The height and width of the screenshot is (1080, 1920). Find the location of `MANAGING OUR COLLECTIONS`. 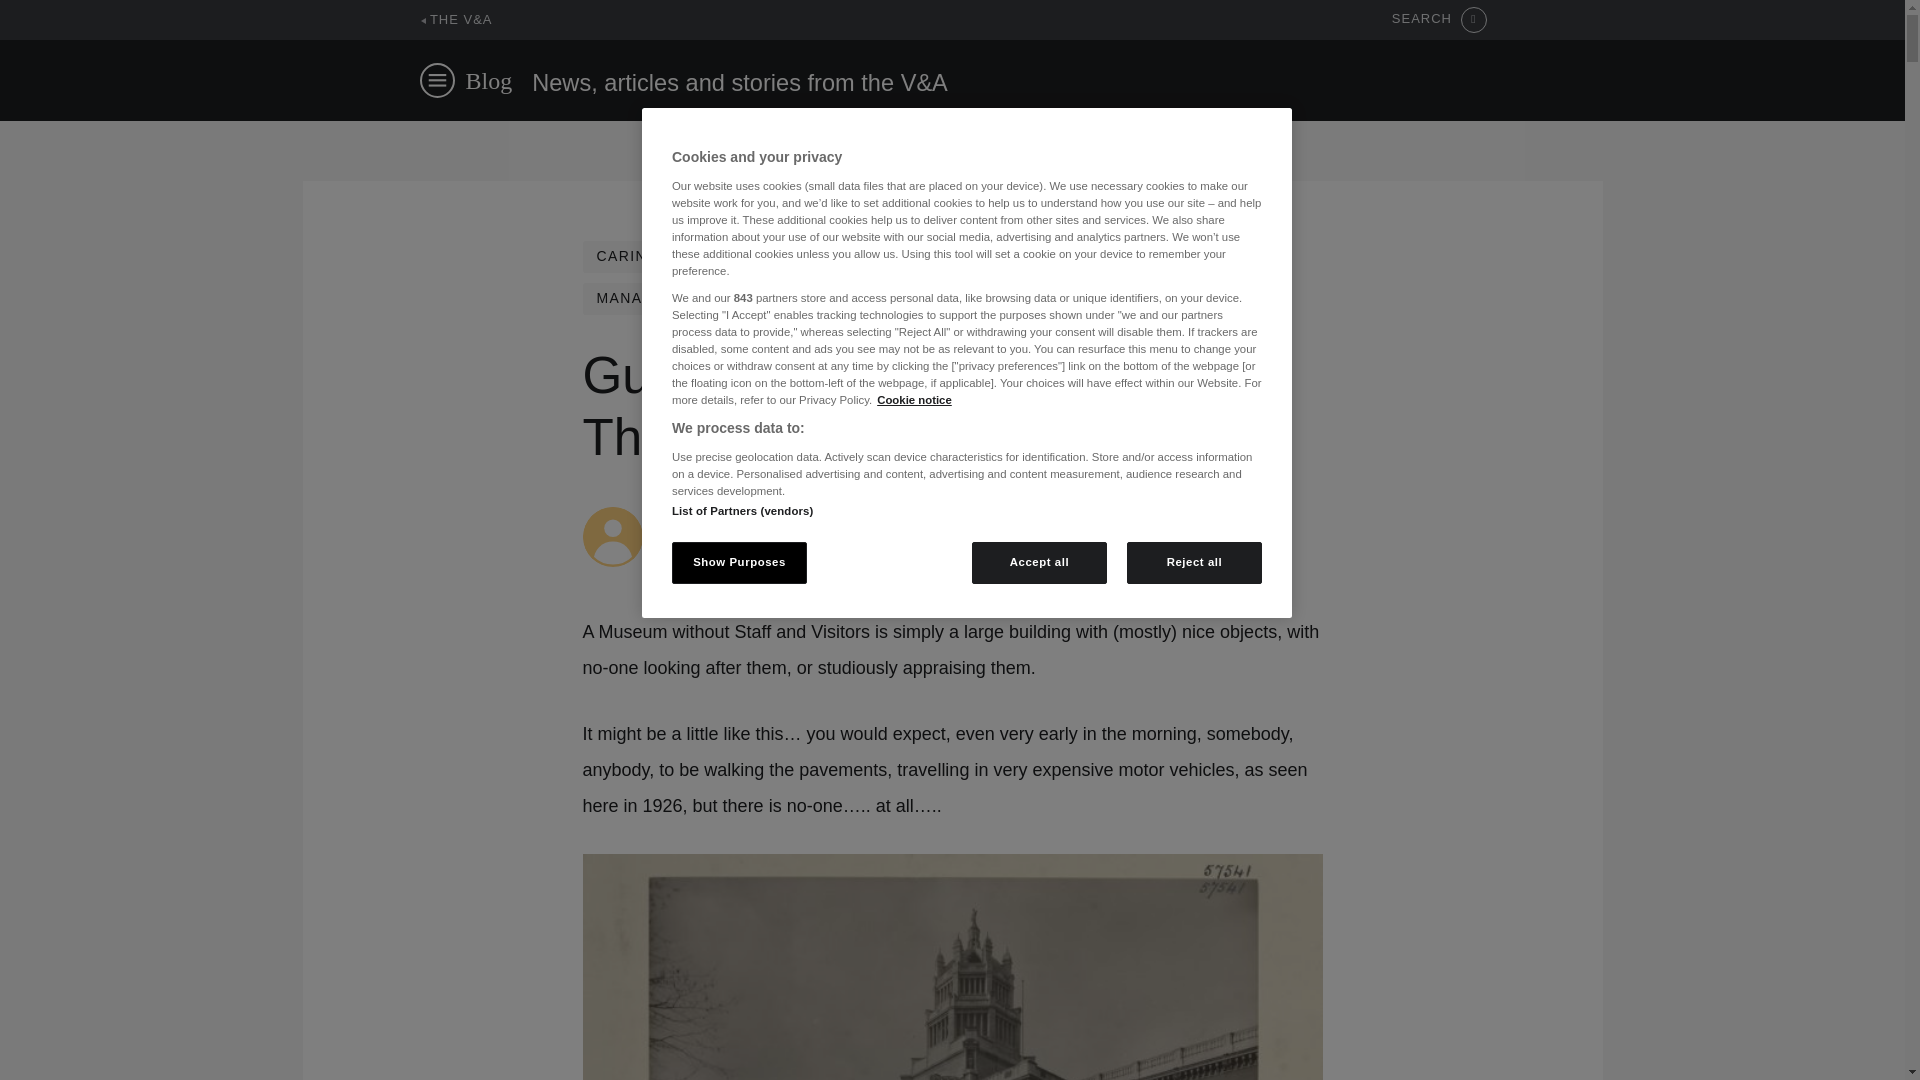

MANAGING OUR COLLECTIONS is located at coordinates (720, 298).